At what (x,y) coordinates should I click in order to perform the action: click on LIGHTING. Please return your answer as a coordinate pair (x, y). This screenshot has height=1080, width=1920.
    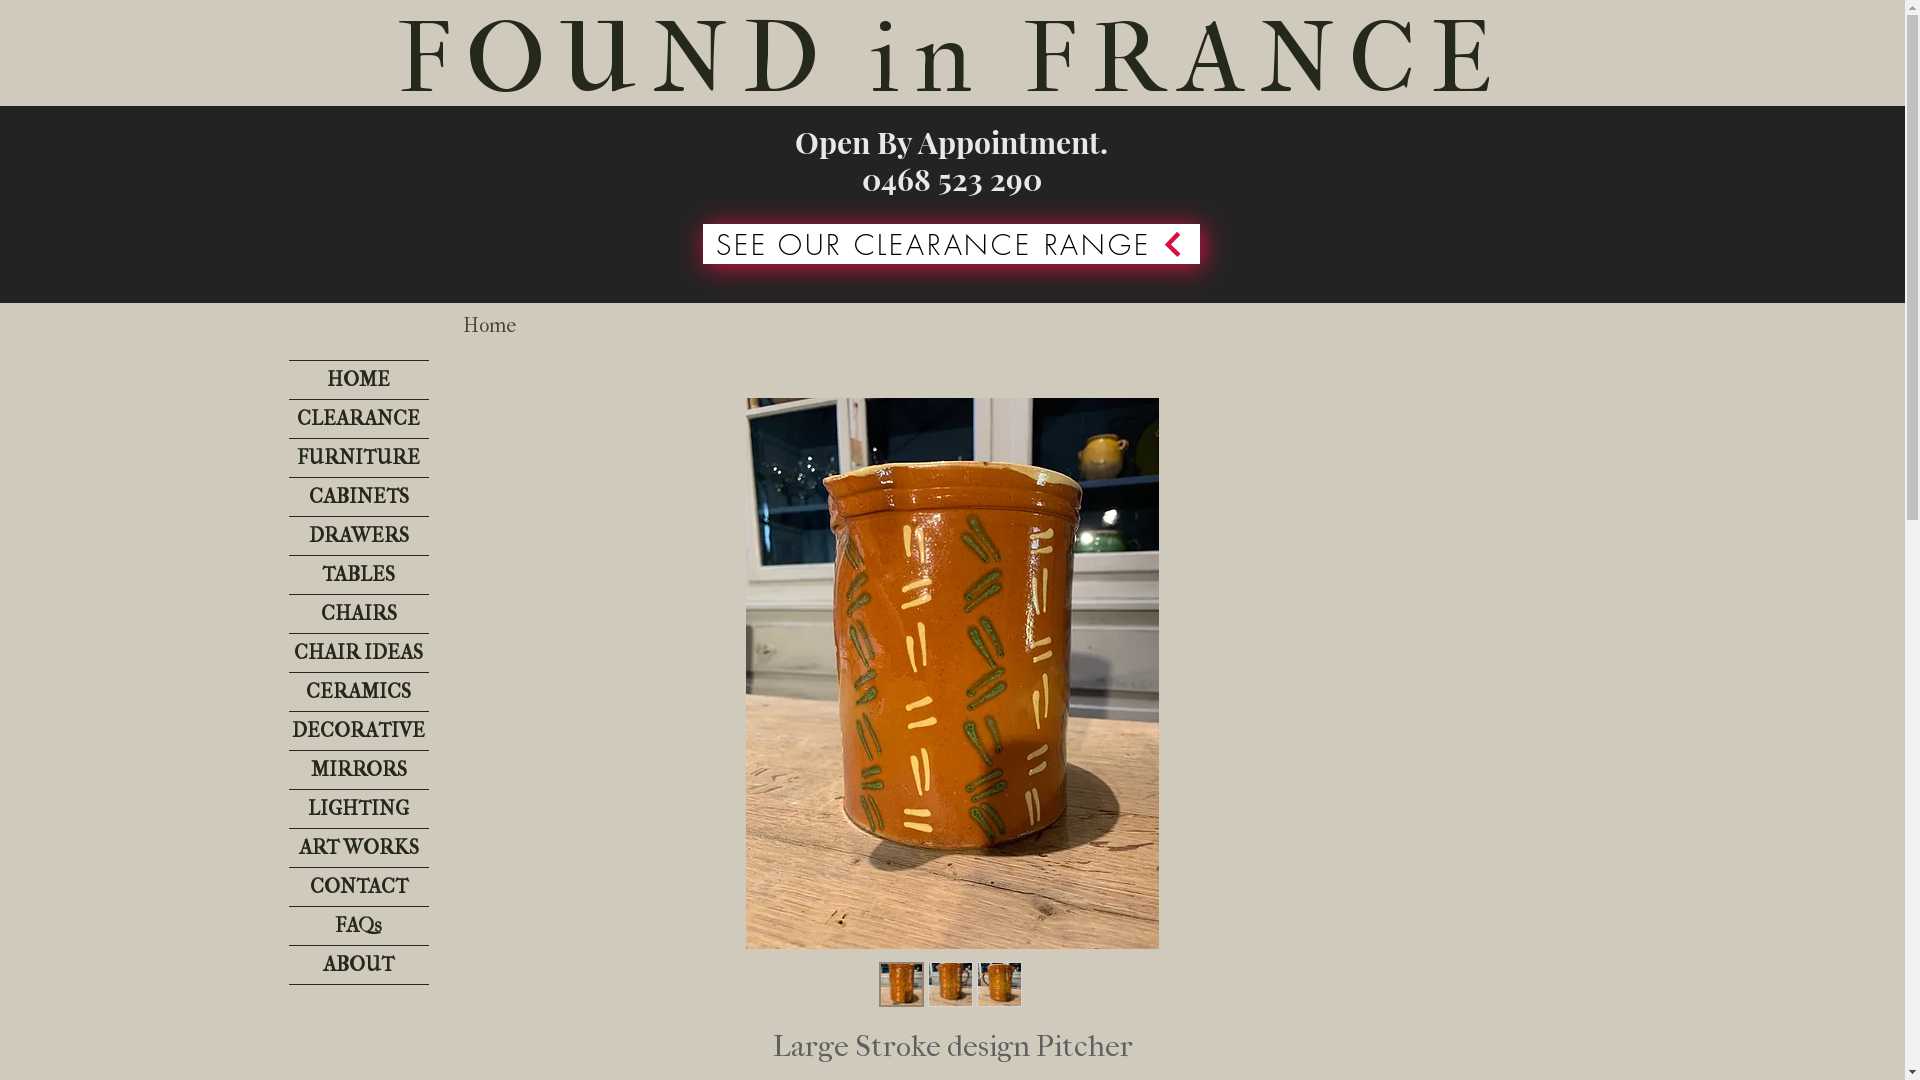
    Looking at the image, I should click on (358, 809).